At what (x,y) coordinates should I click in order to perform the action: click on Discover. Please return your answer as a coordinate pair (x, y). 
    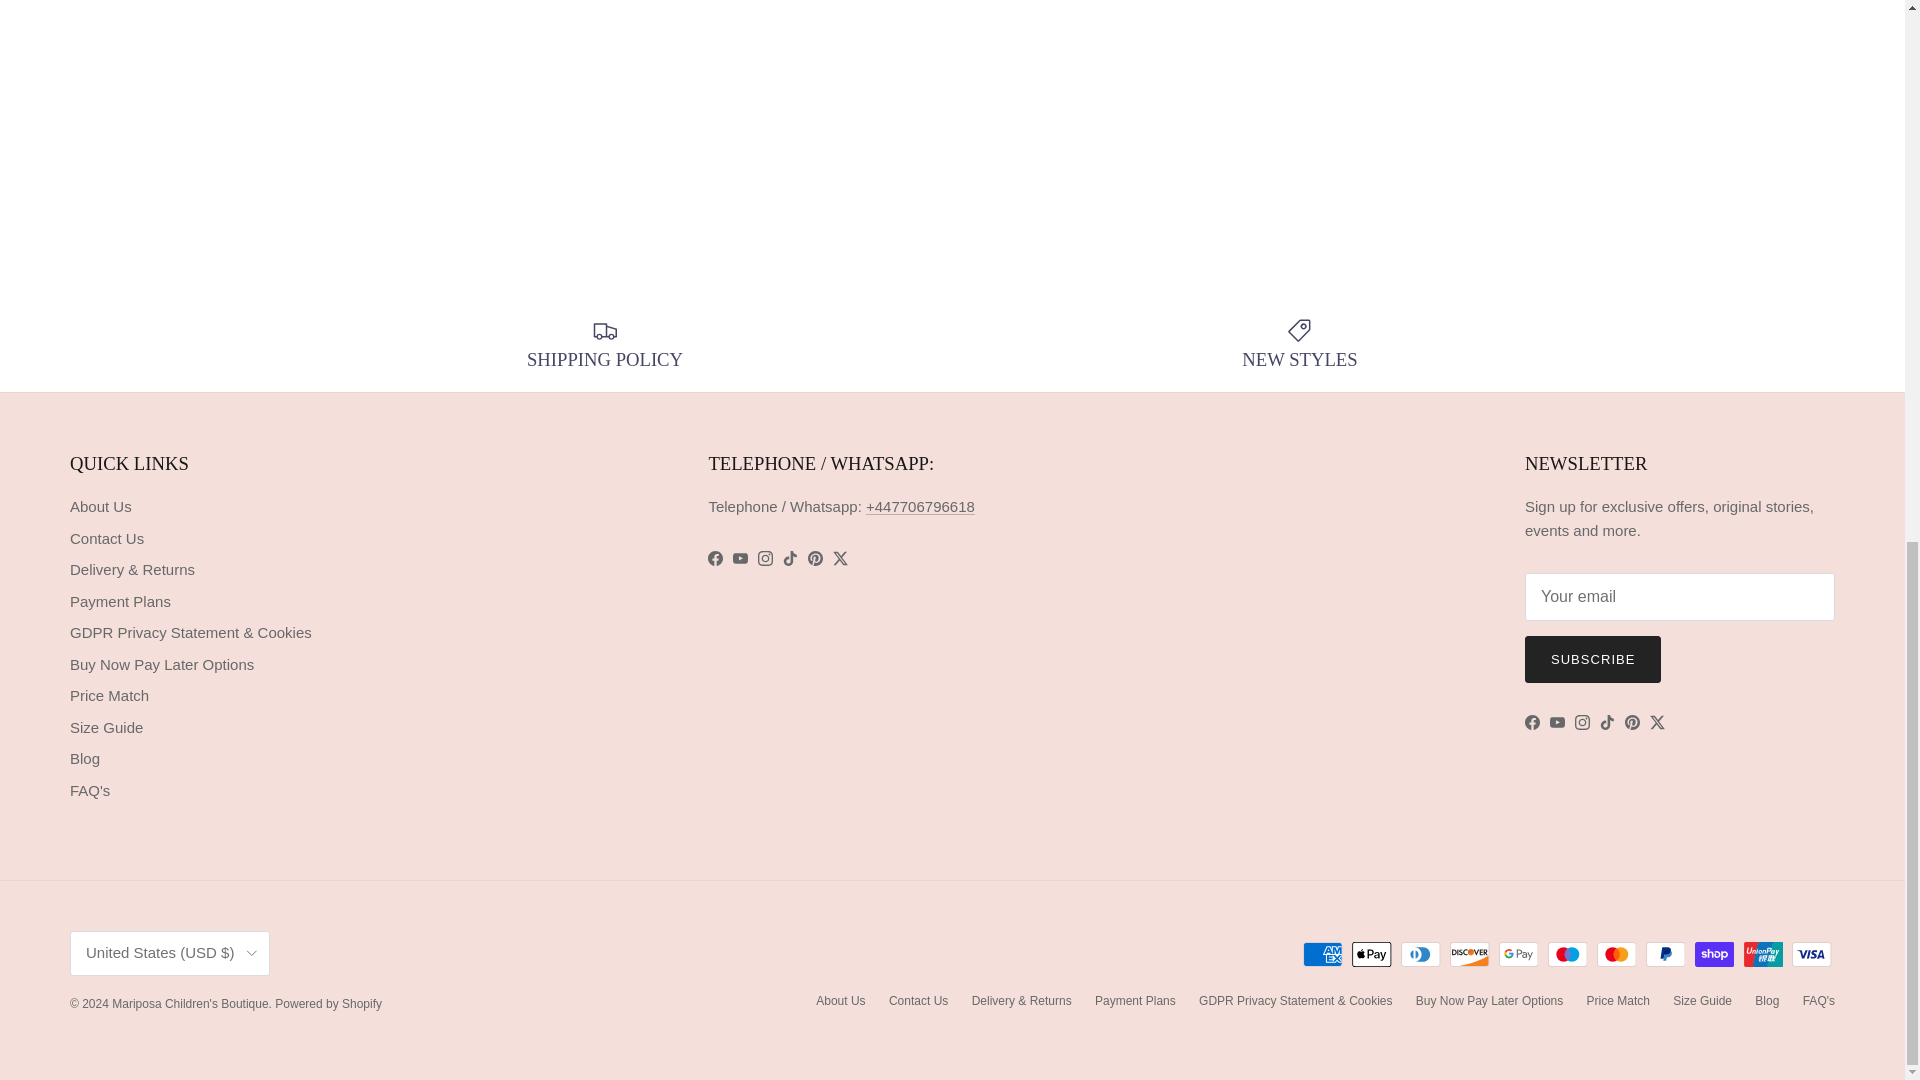
    Looking at the image, I should click on (1469, 954).